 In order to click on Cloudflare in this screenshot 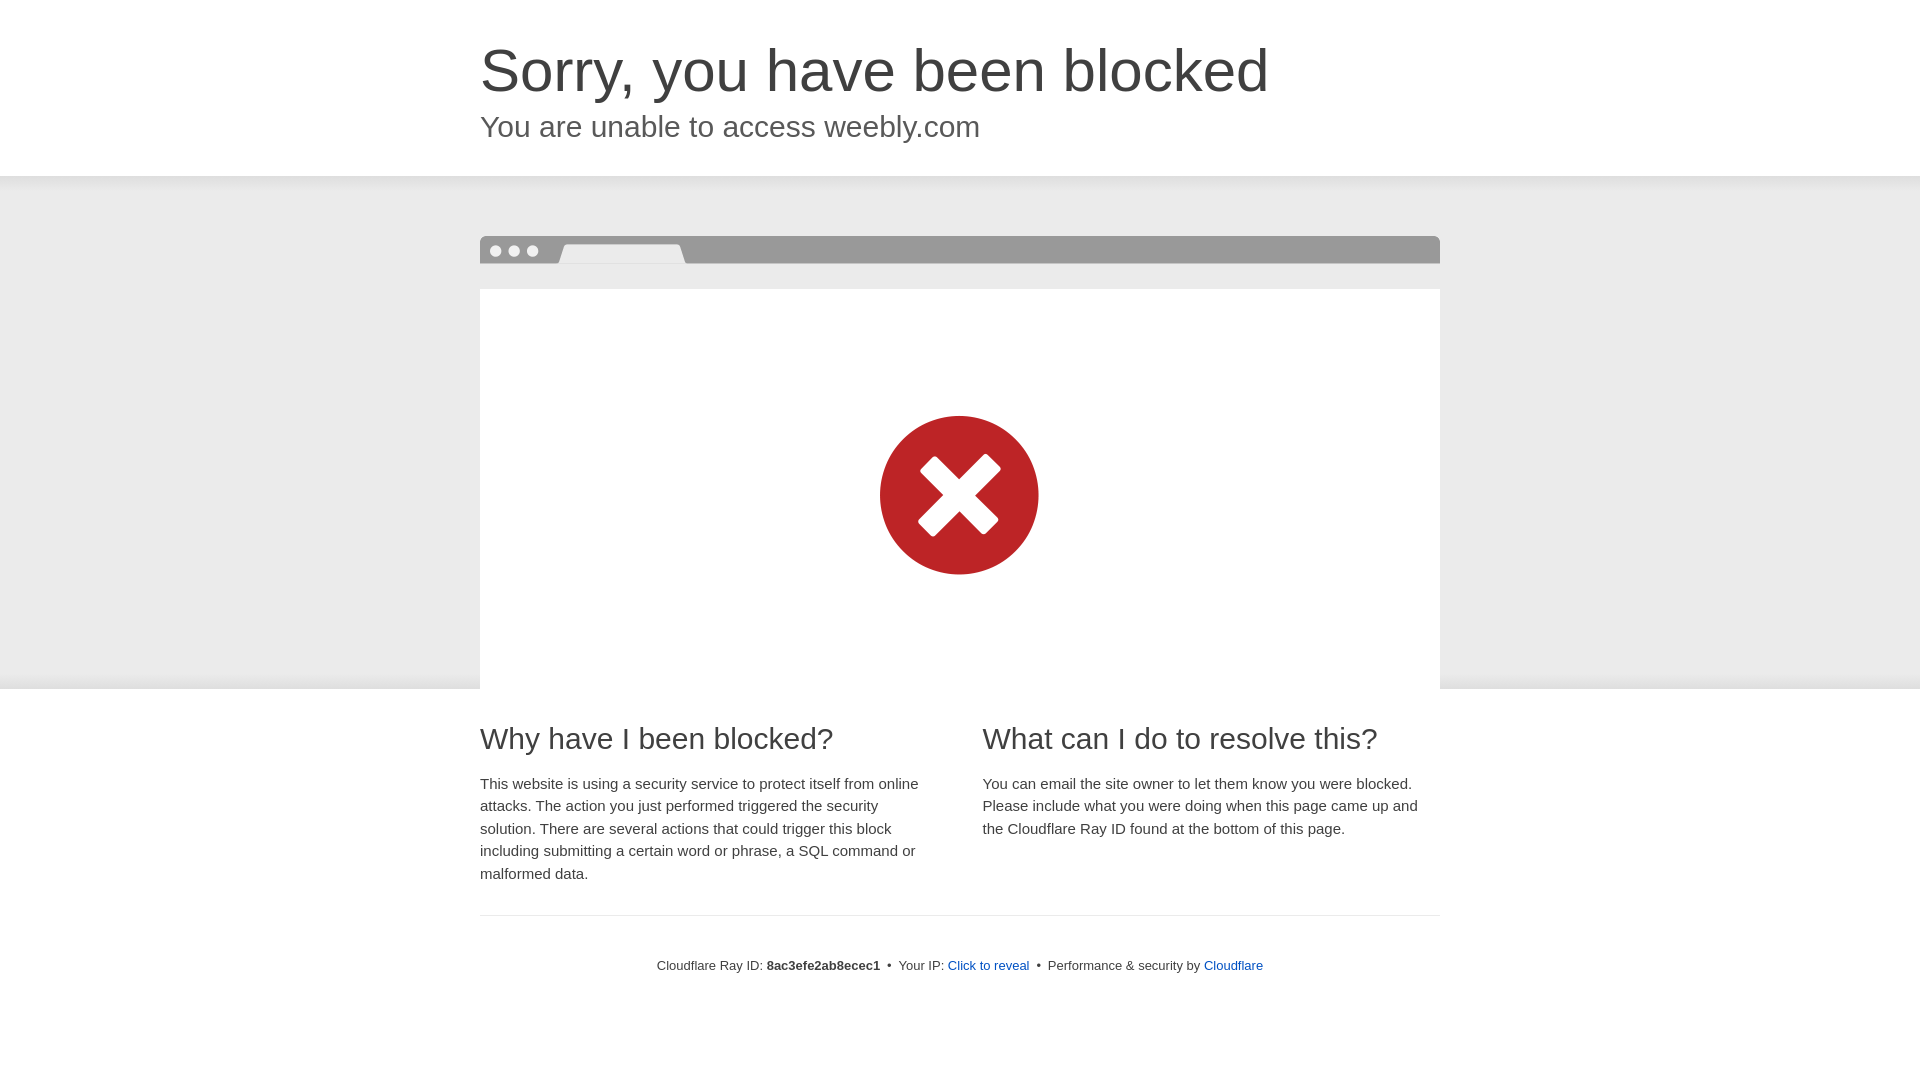, I will do `click(1233, 965)`.